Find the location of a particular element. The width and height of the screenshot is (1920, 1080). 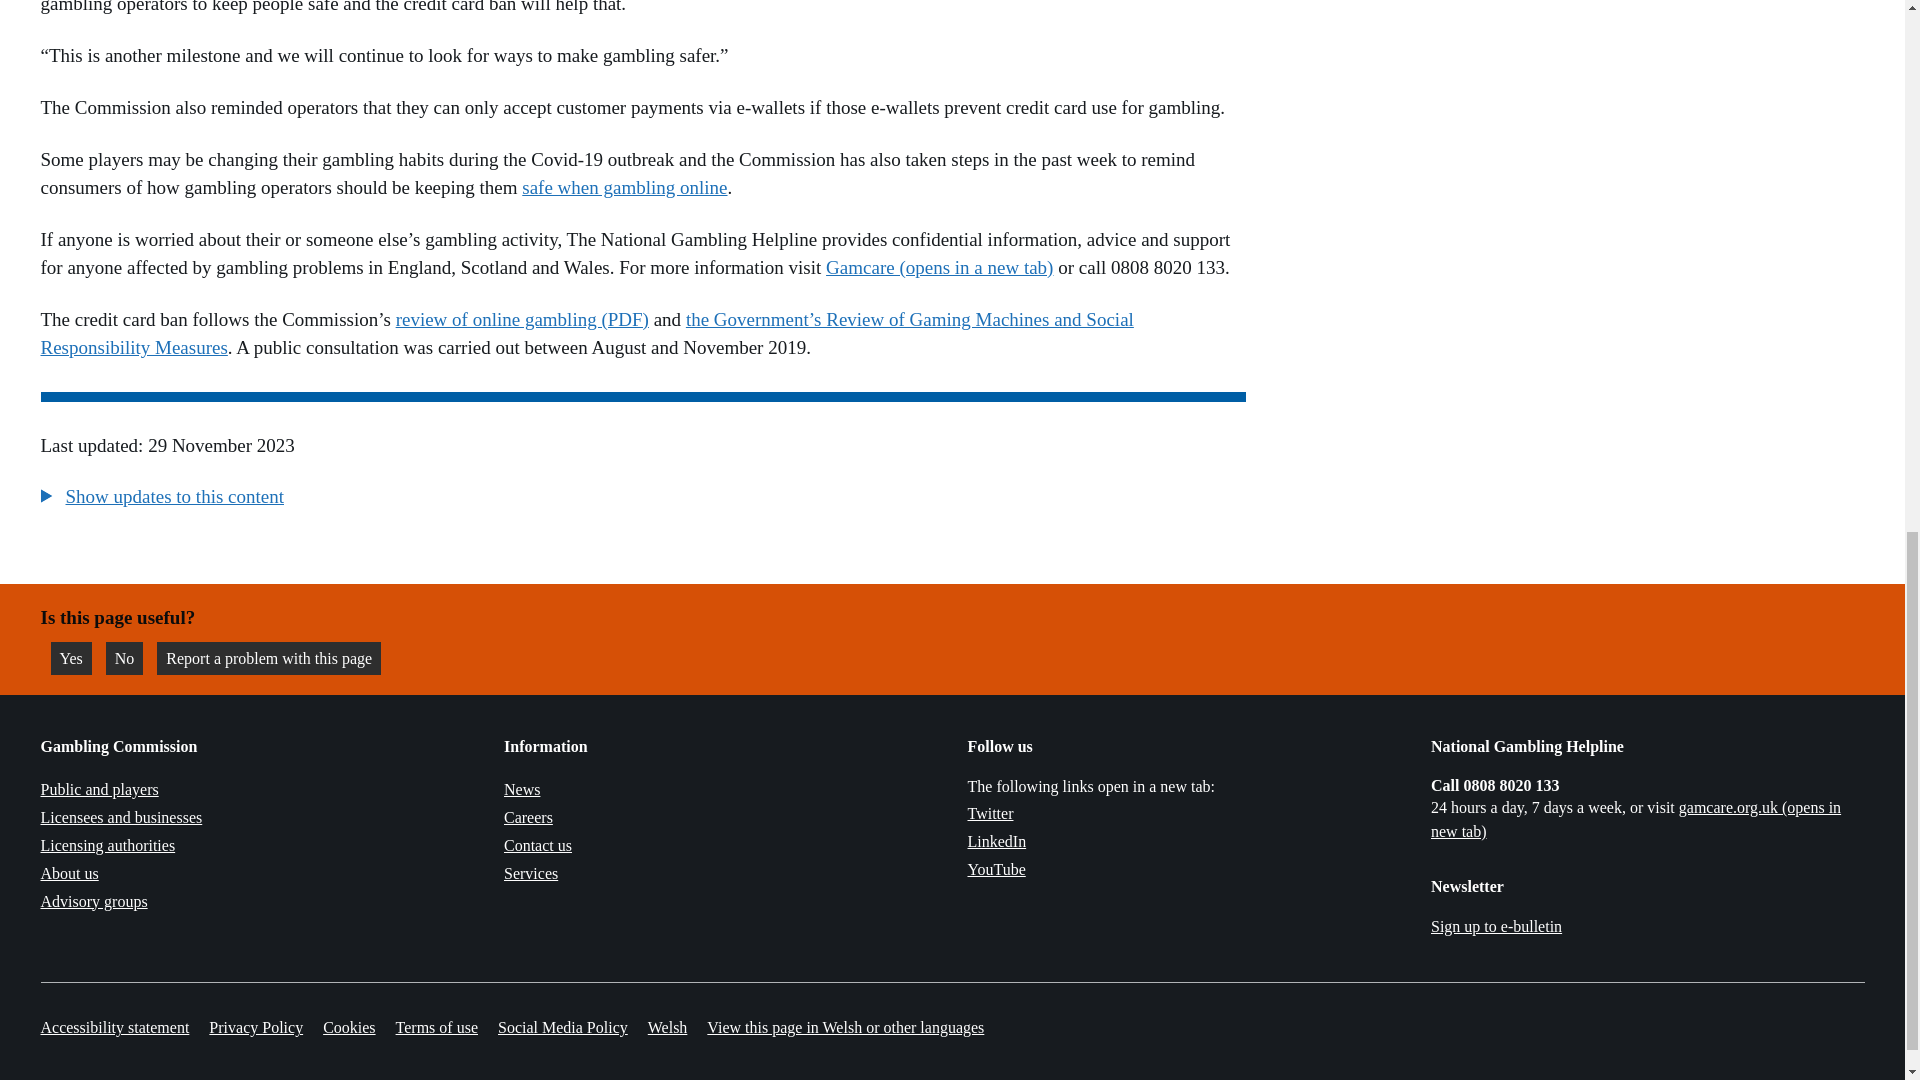

safe when gambling online is located at coordinates (624, 187).